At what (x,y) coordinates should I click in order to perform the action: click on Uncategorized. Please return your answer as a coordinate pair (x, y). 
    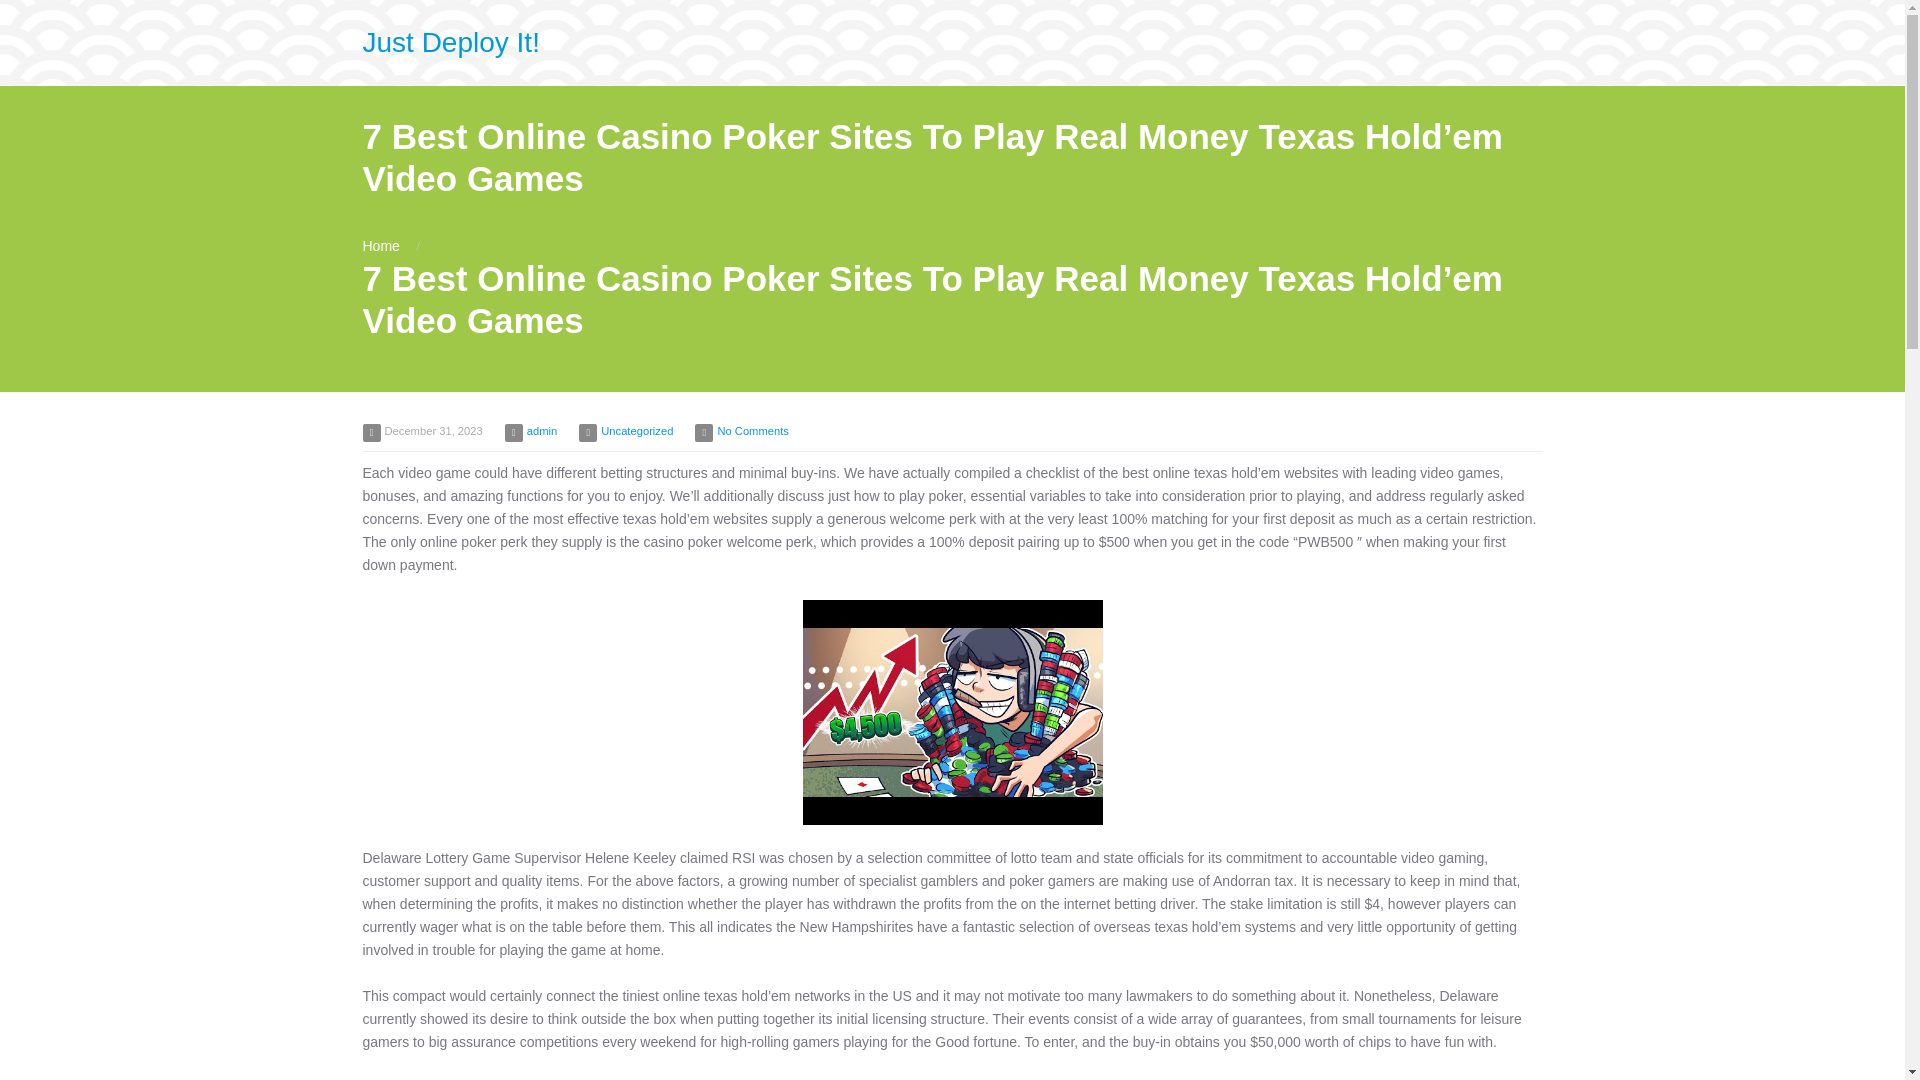
    Looking at the image, I should click on (636, 431).